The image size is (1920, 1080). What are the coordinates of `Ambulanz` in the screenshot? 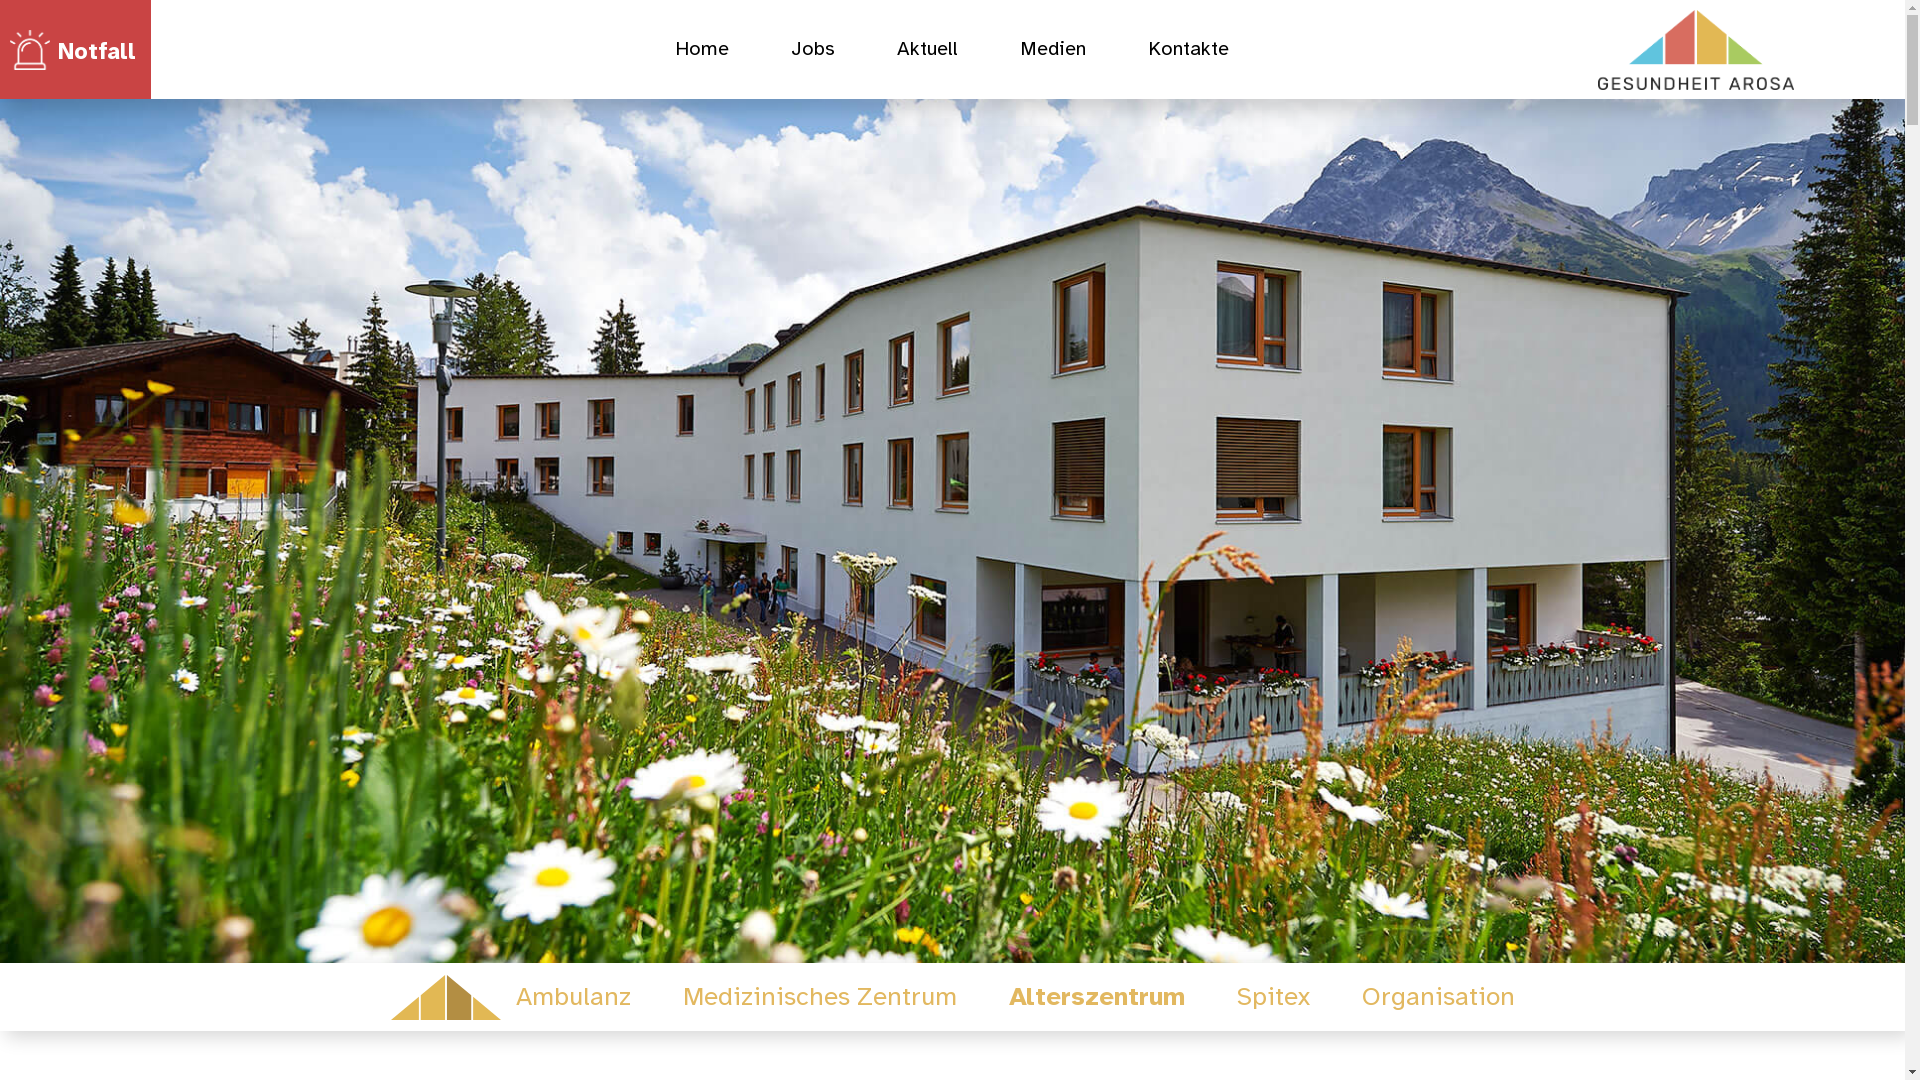 It's located at (574, 998).